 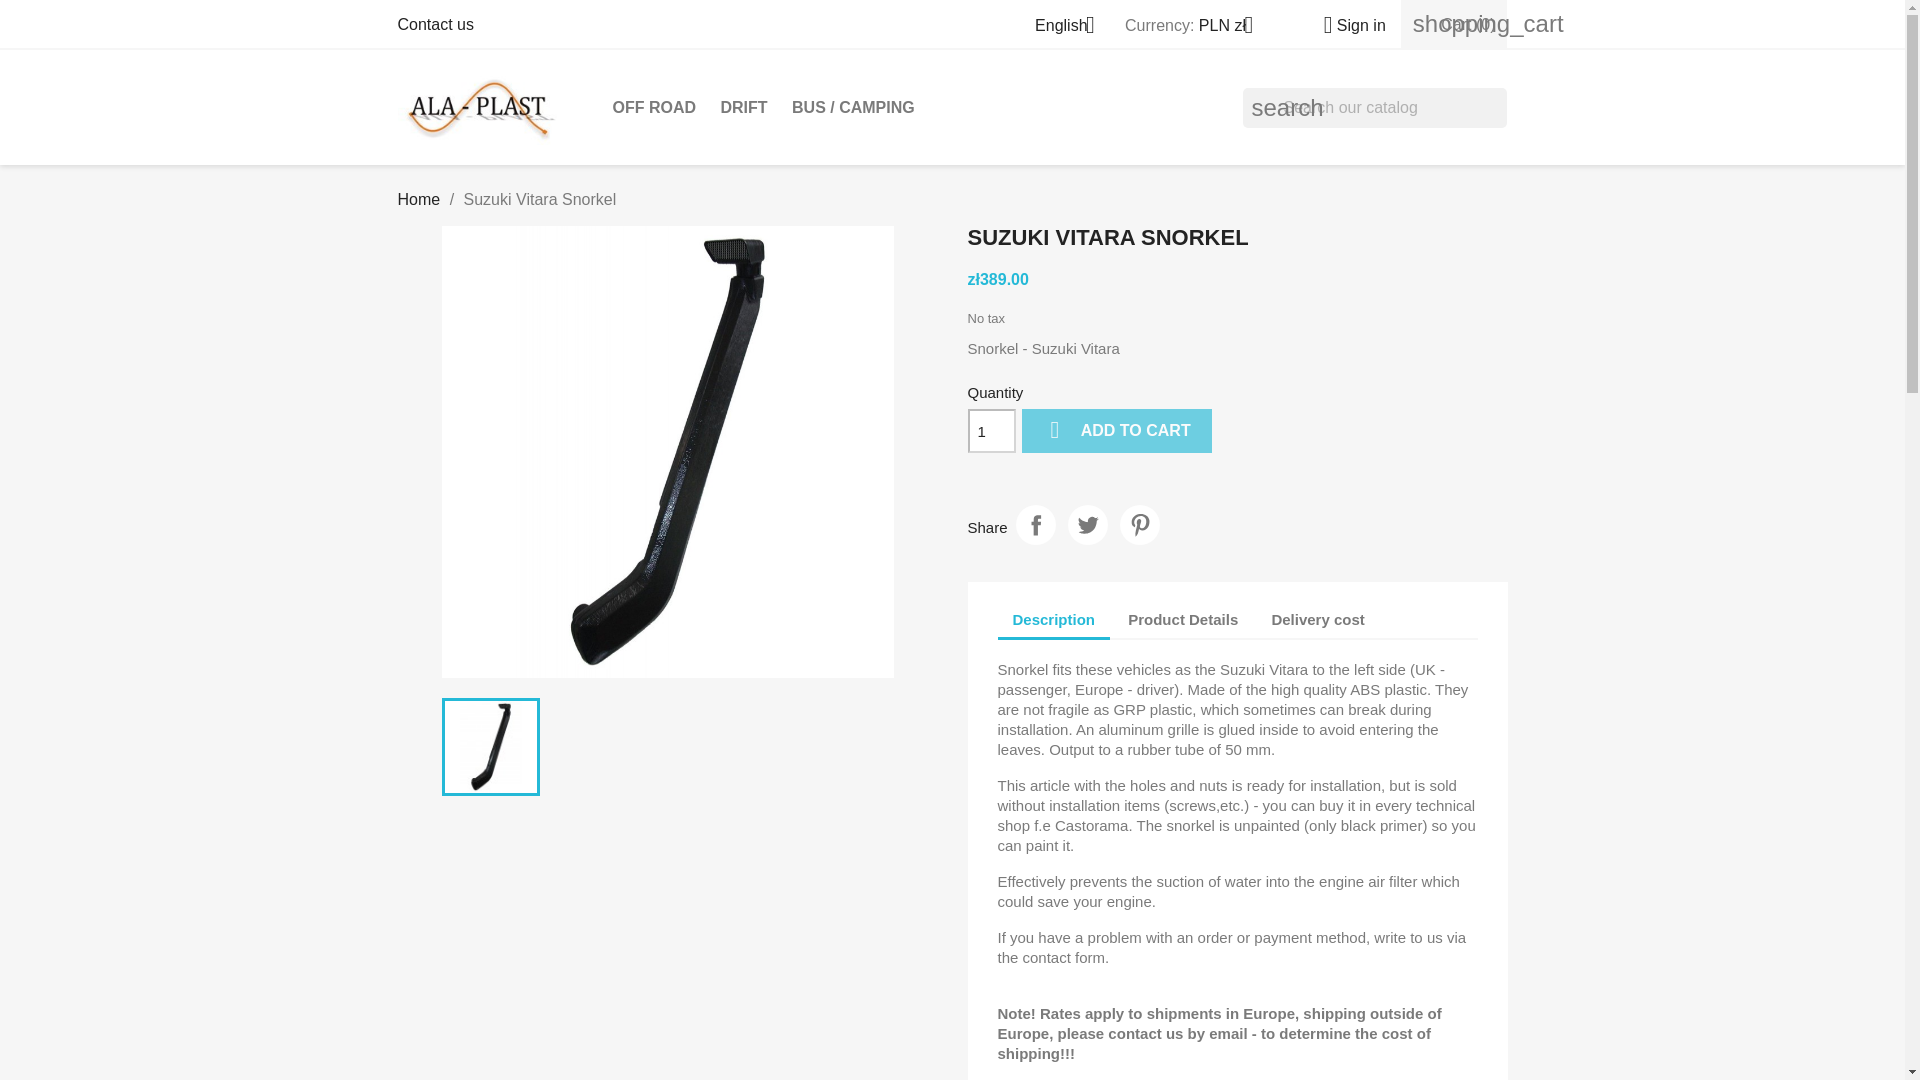 I want to click on Contact us, so click(x=436, y=24).